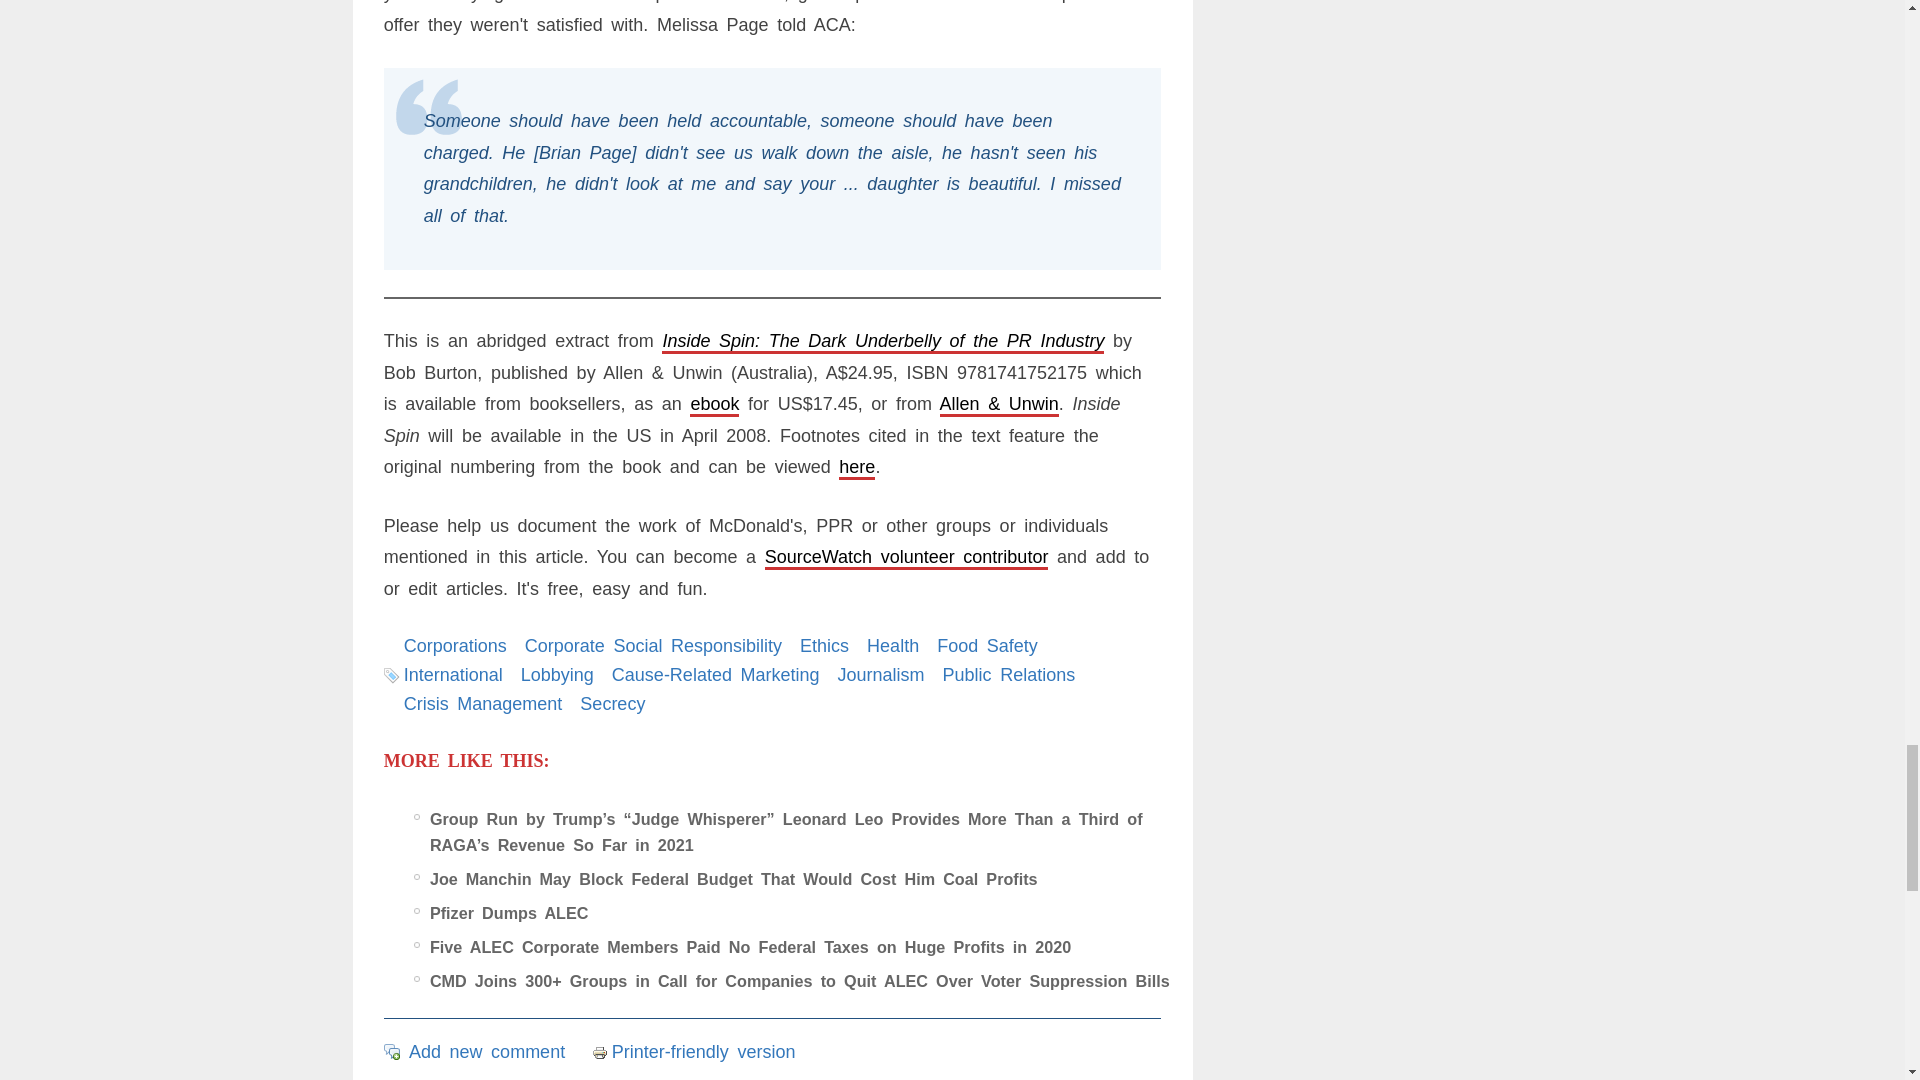 Image resolution: width=1920 pixels, height=1080 pixels. Describe the element at coordinates (694, 1052) in the screenshot. I see `Display a printer-friendly version of this page.` at that location.